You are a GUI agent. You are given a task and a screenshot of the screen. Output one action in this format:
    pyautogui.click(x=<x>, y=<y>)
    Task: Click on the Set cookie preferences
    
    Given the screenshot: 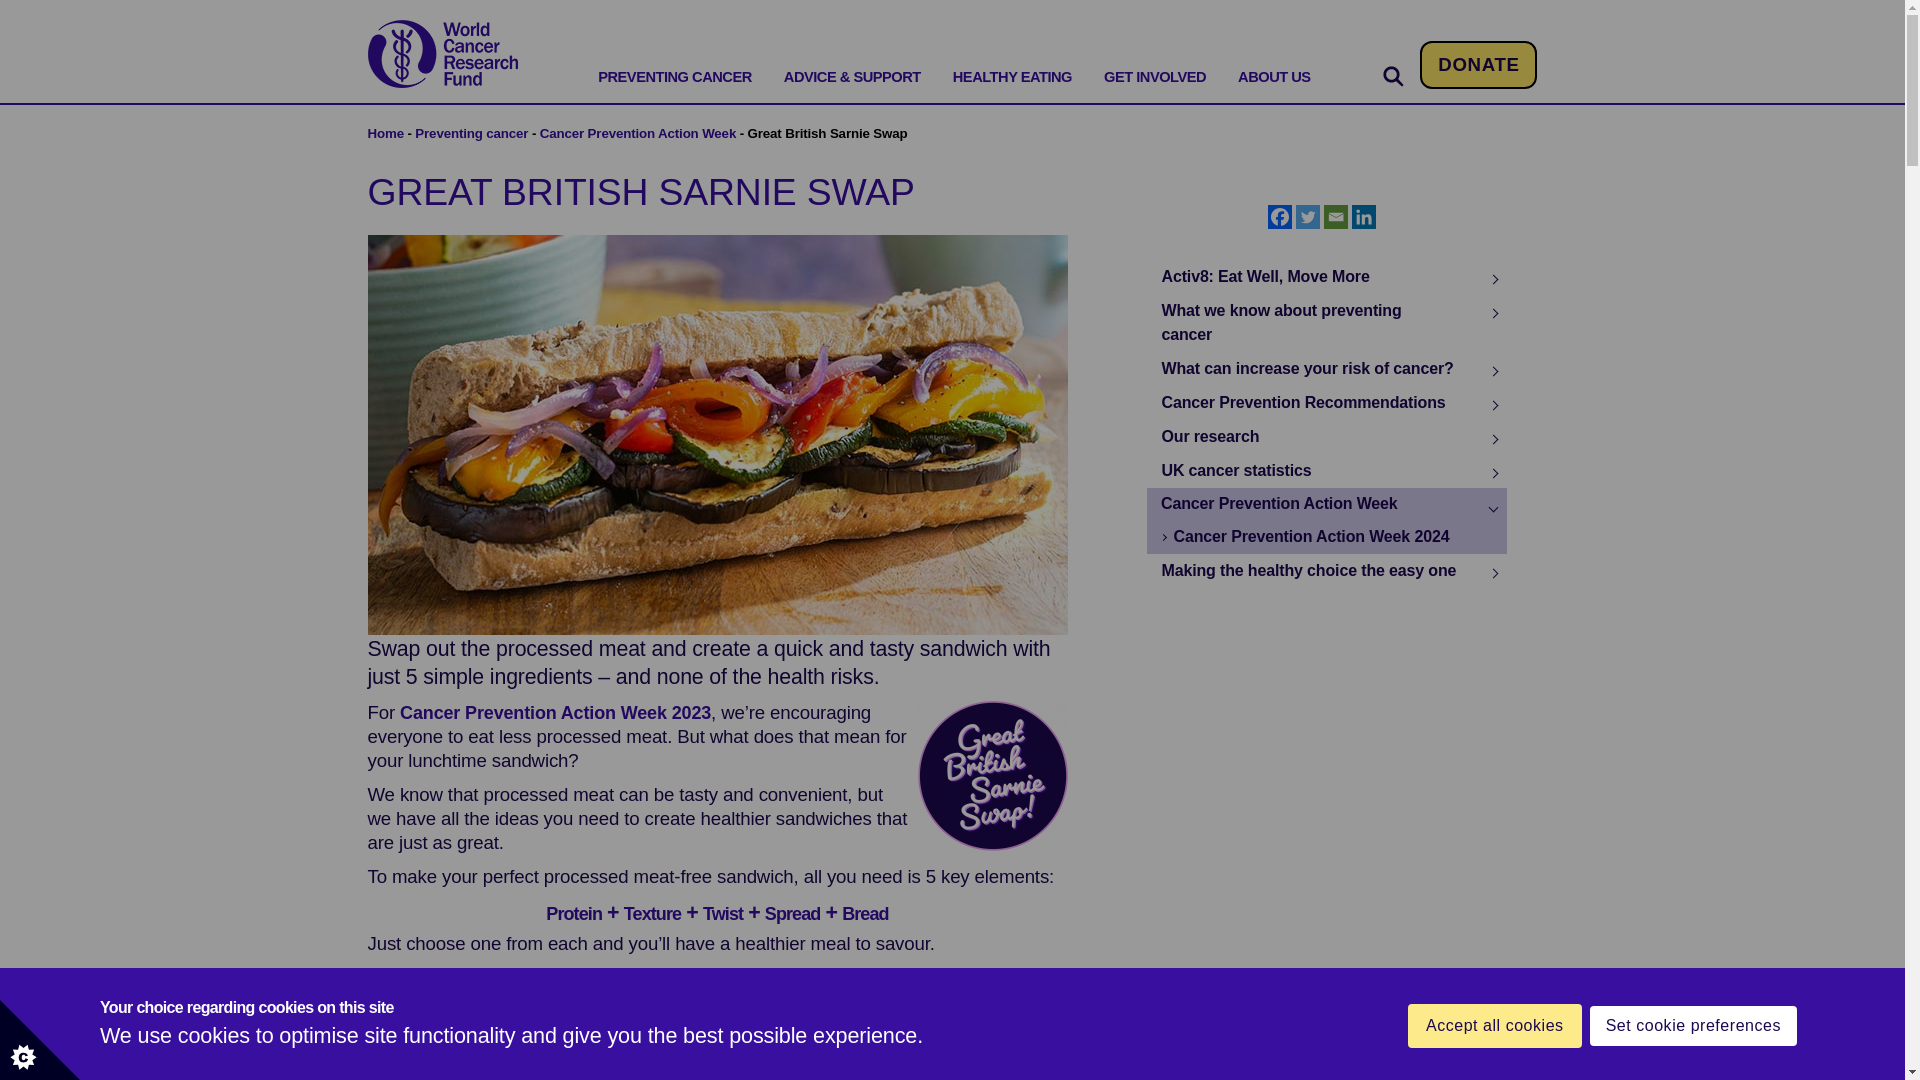 What is the action you would take?
    pyautogui.click(x=1693, y=1067)
    